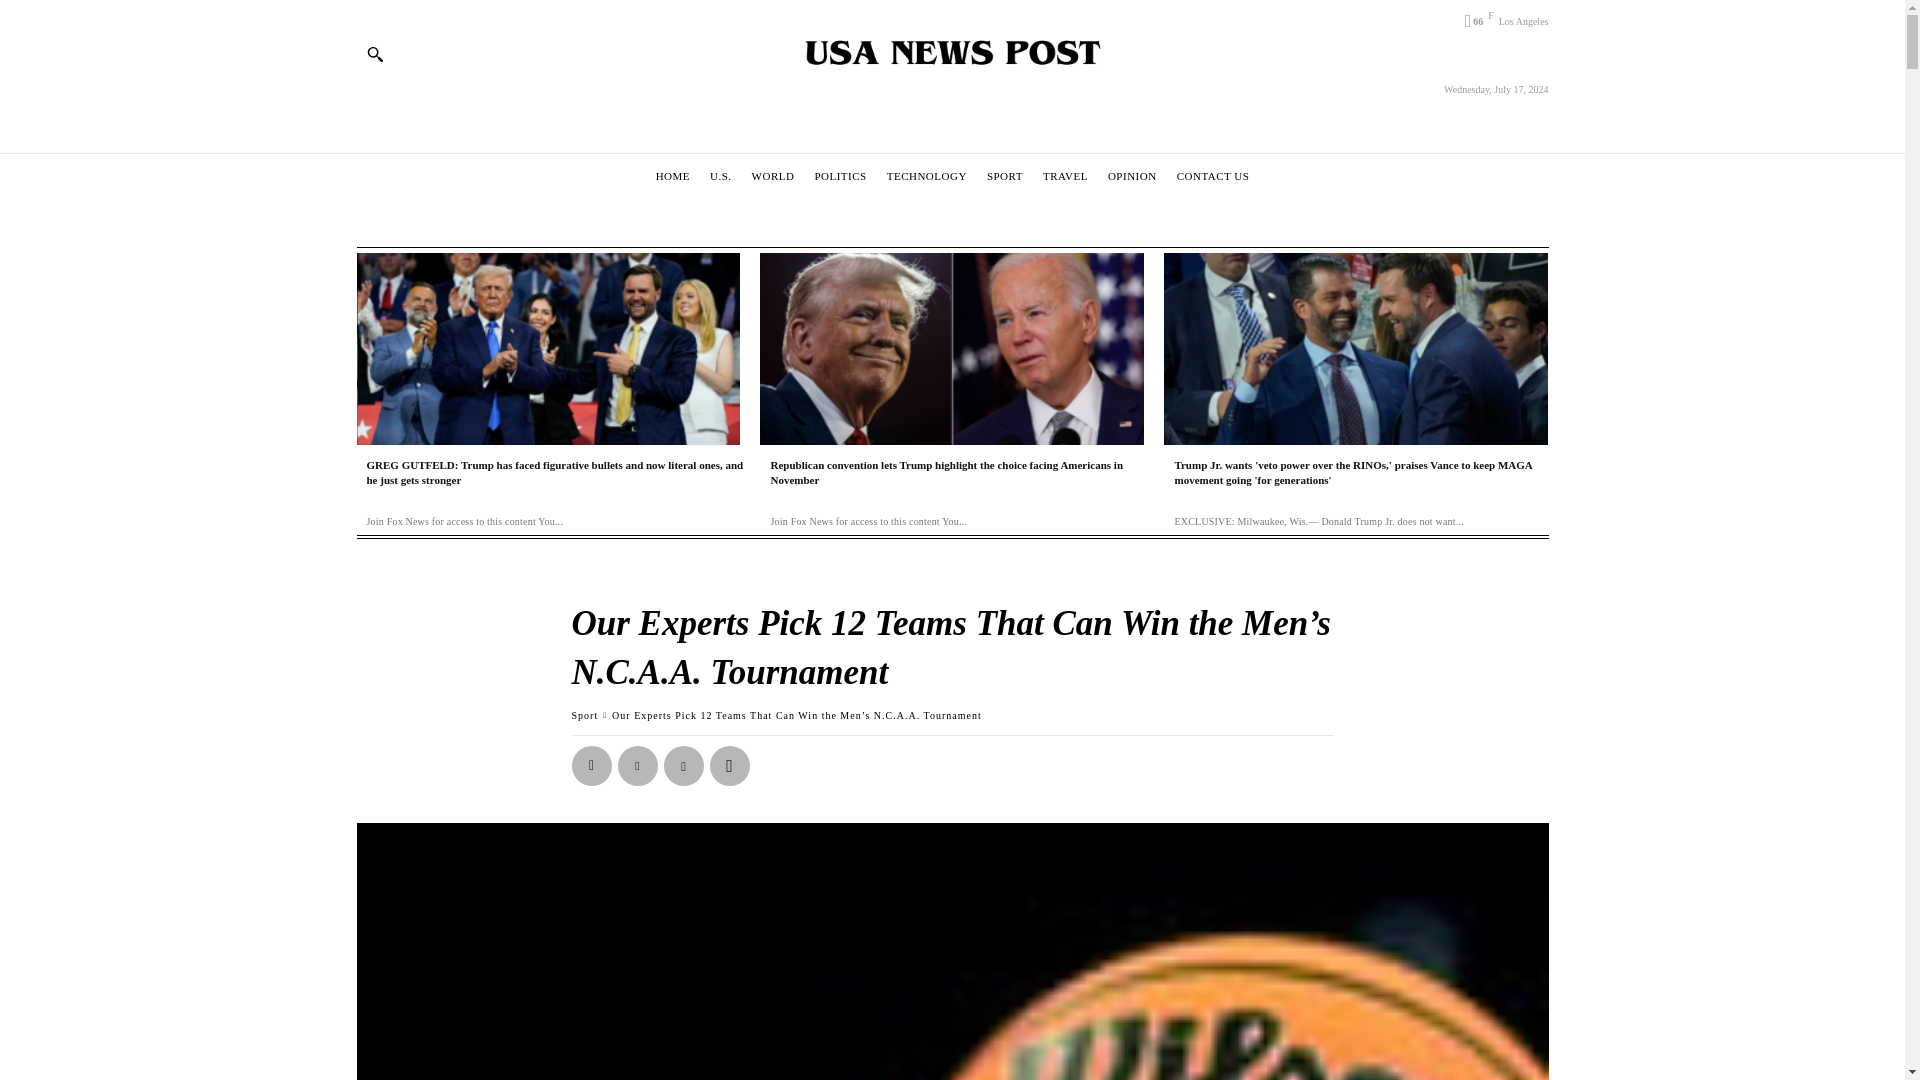 This screenshot has height=1080, width=1920. What do you see at coordinates (586, 715) in the screenshot?
I see `View all posts in Sport` at bounding box center [586, 715].